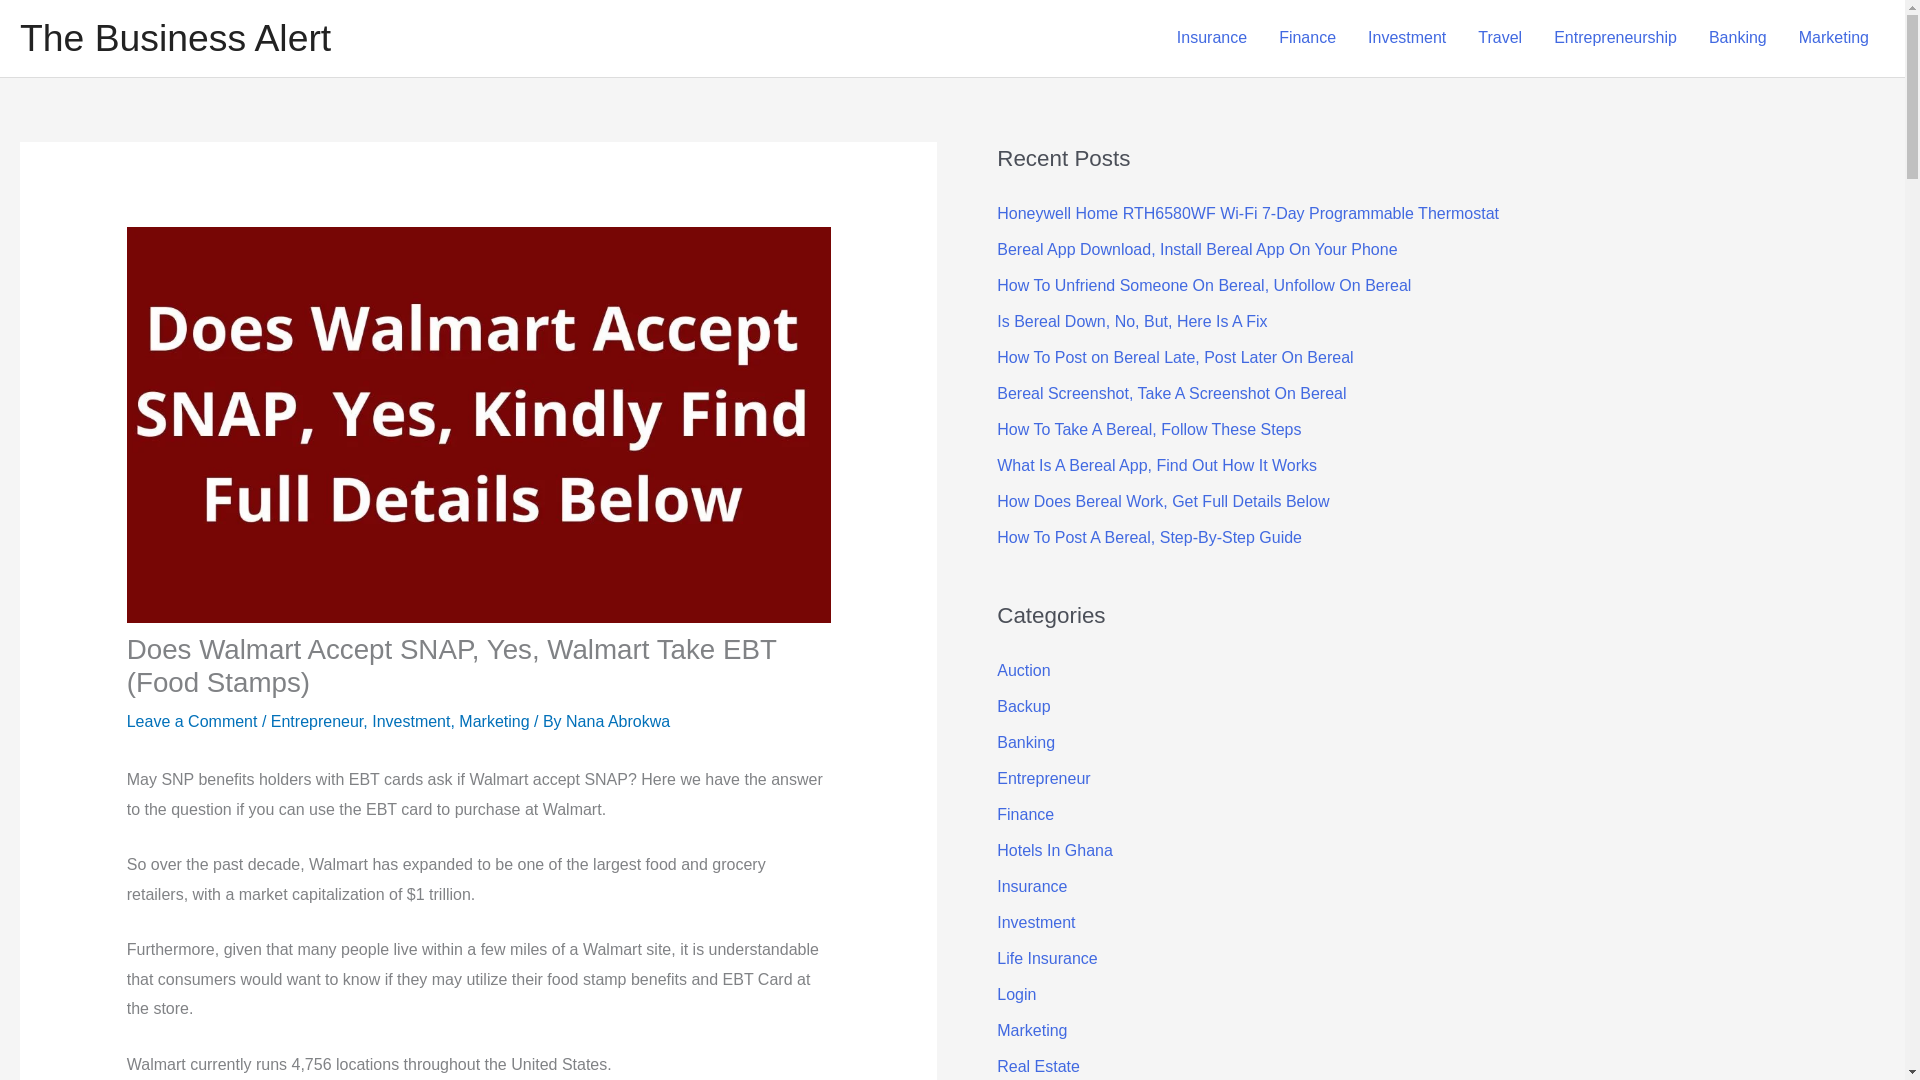  I want to click on Banking, so click(1738, 38).